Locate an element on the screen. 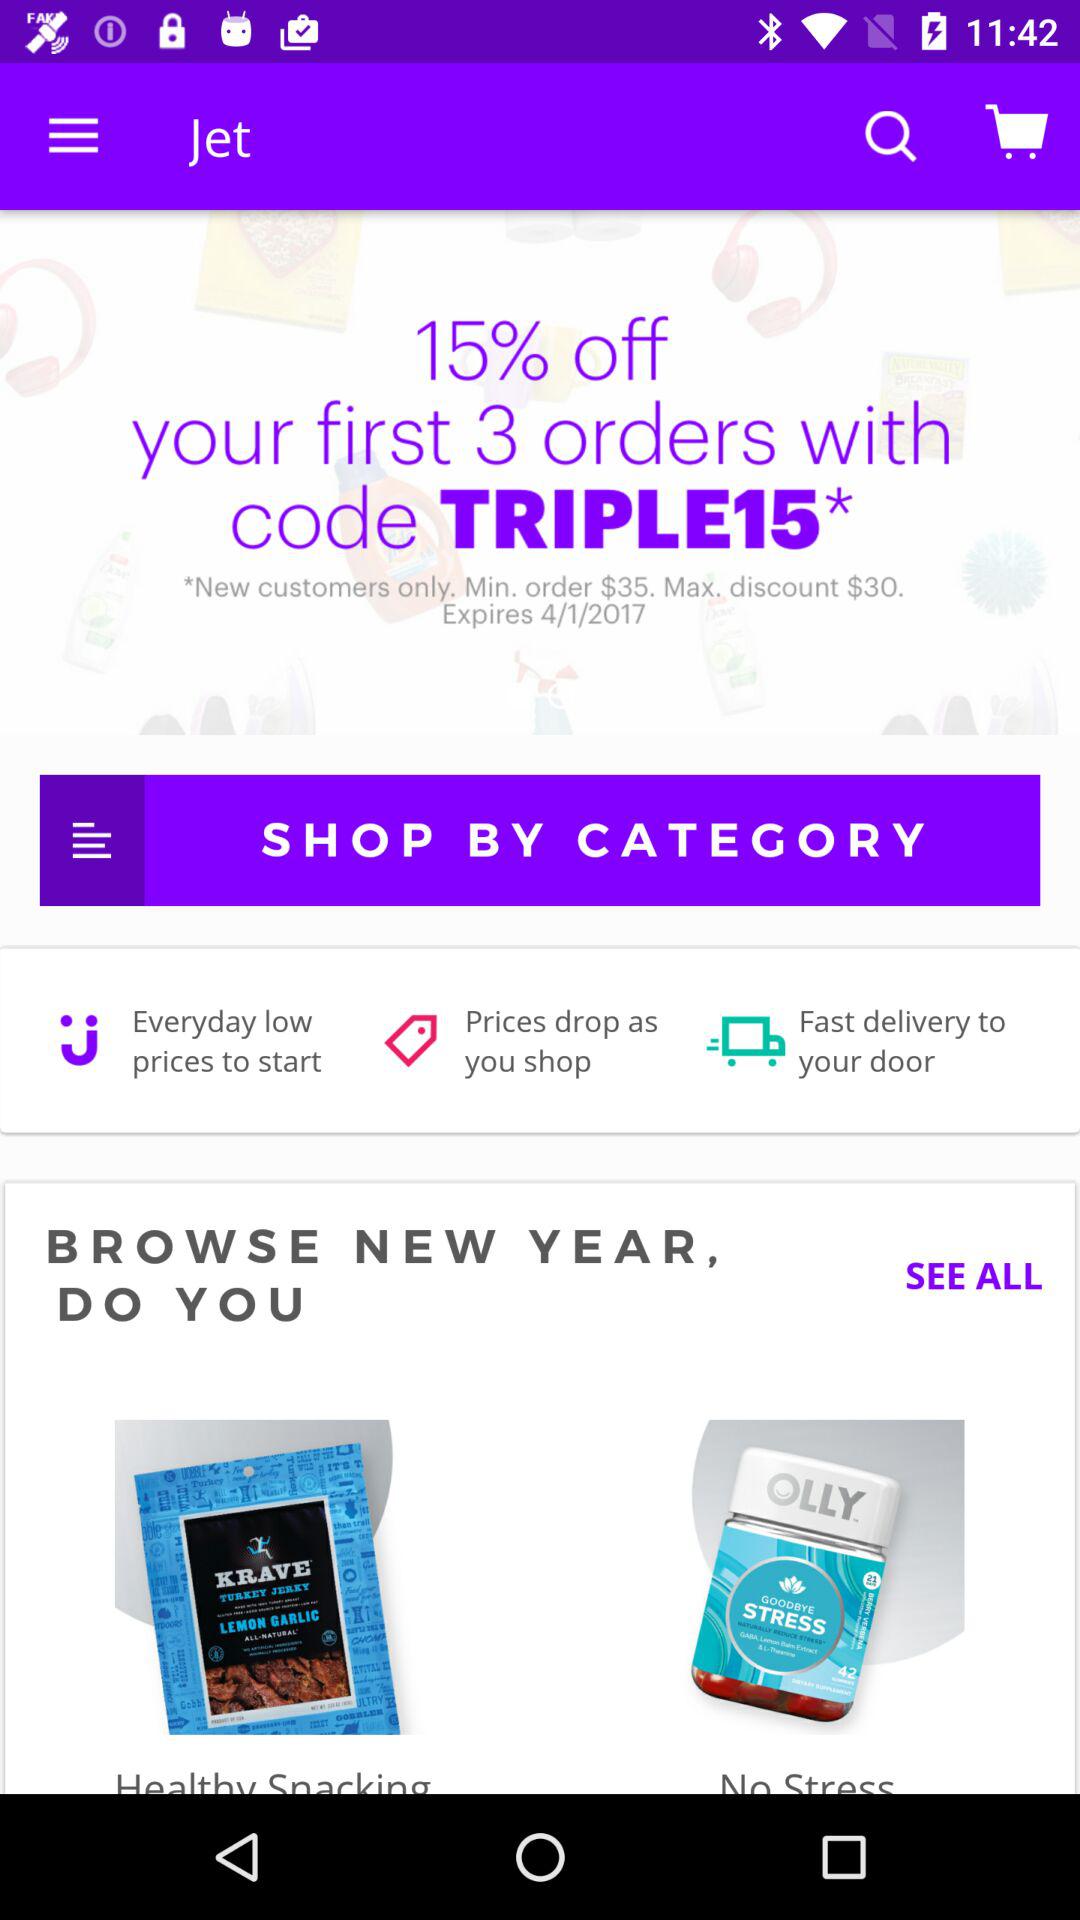  jump to the see all icon is located at coordinates (958, 1274).